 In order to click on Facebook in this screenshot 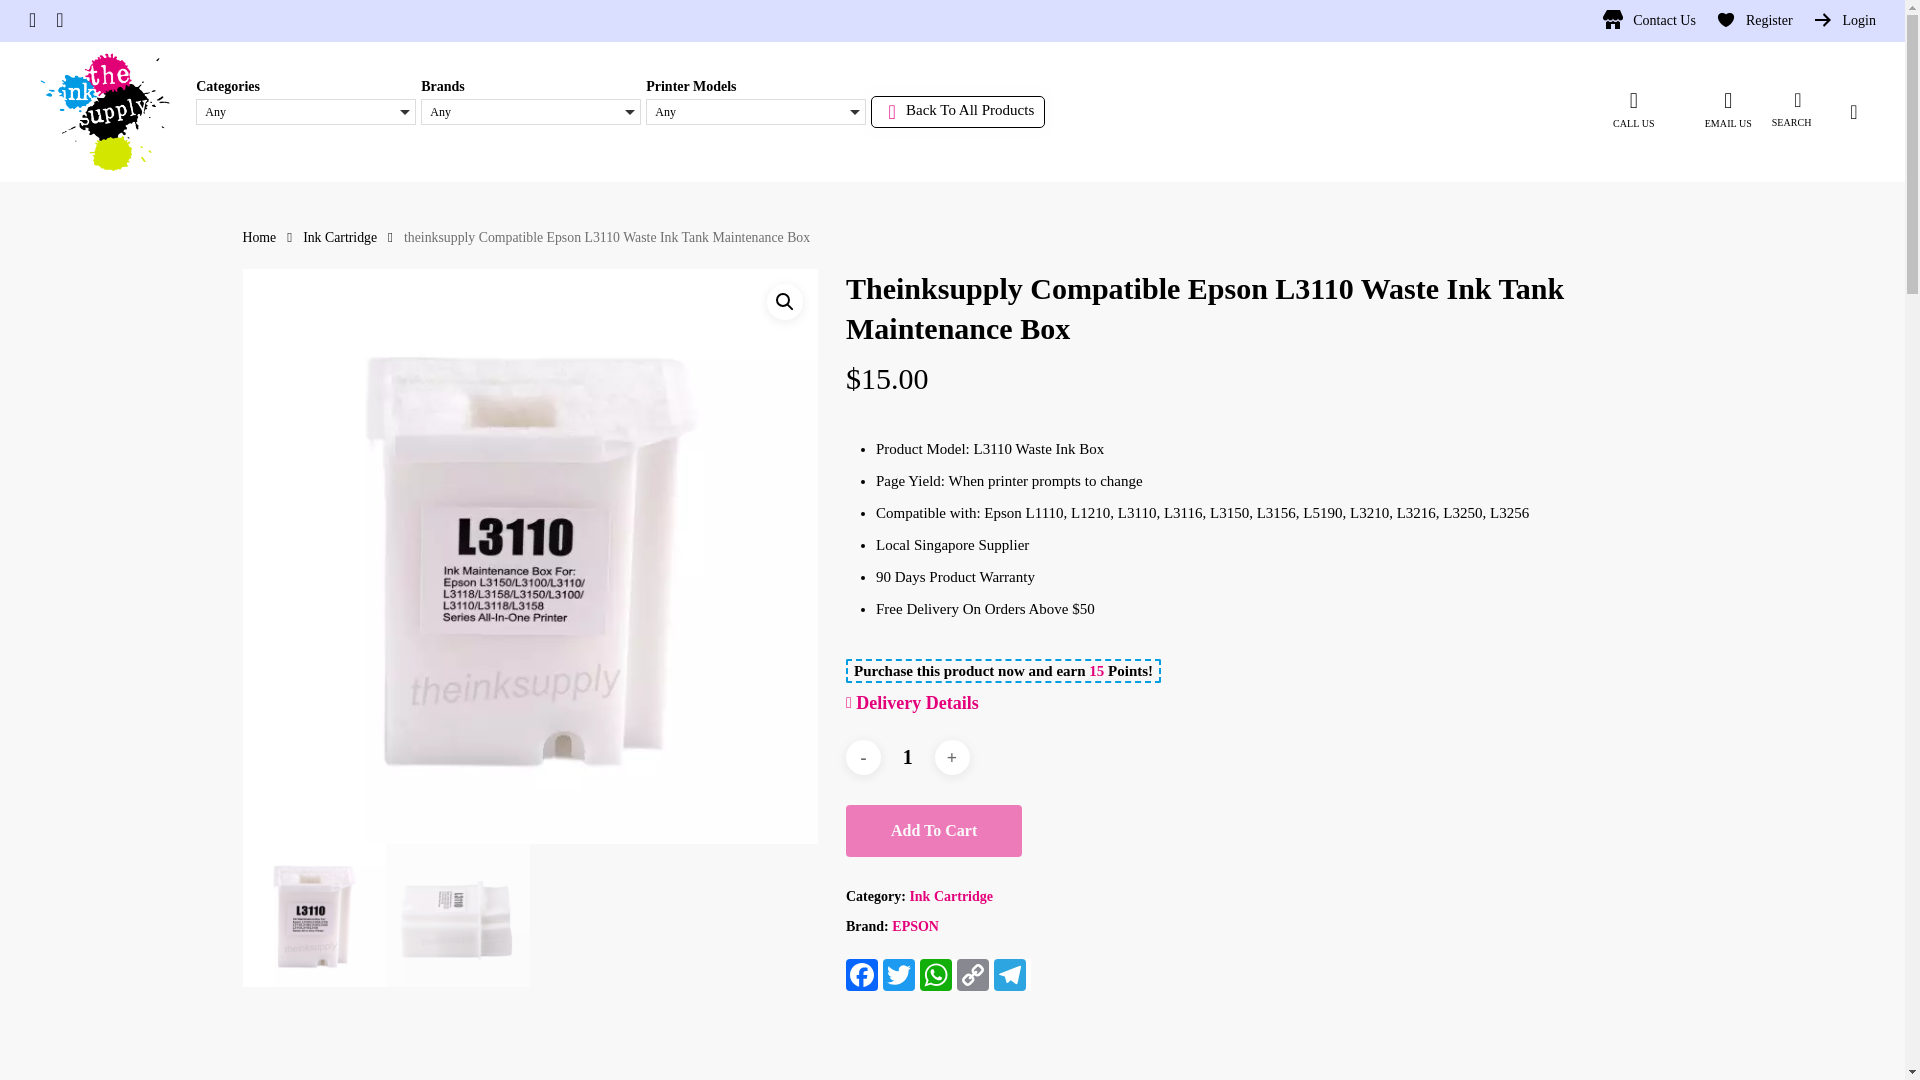, I will do `click(912, 702)`.